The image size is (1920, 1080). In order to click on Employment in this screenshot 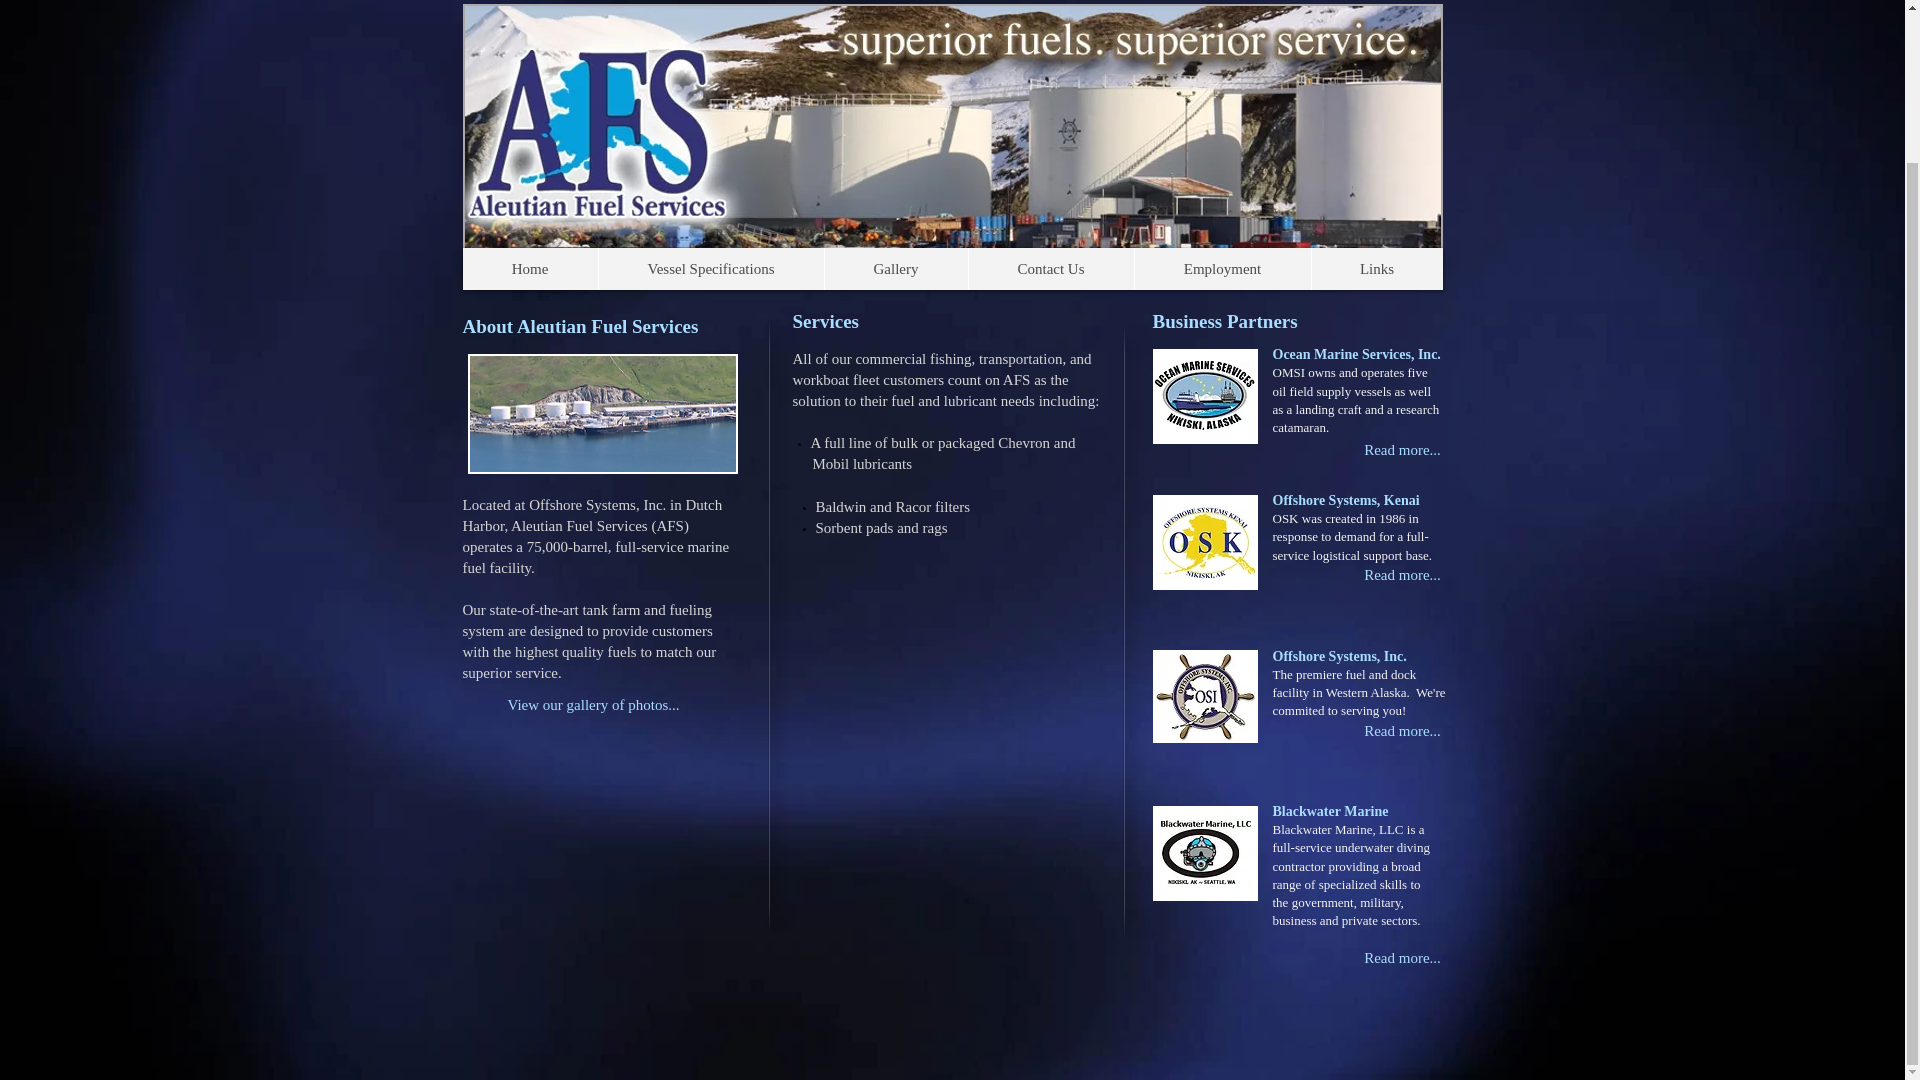, I will do `click(1222, 269)`.